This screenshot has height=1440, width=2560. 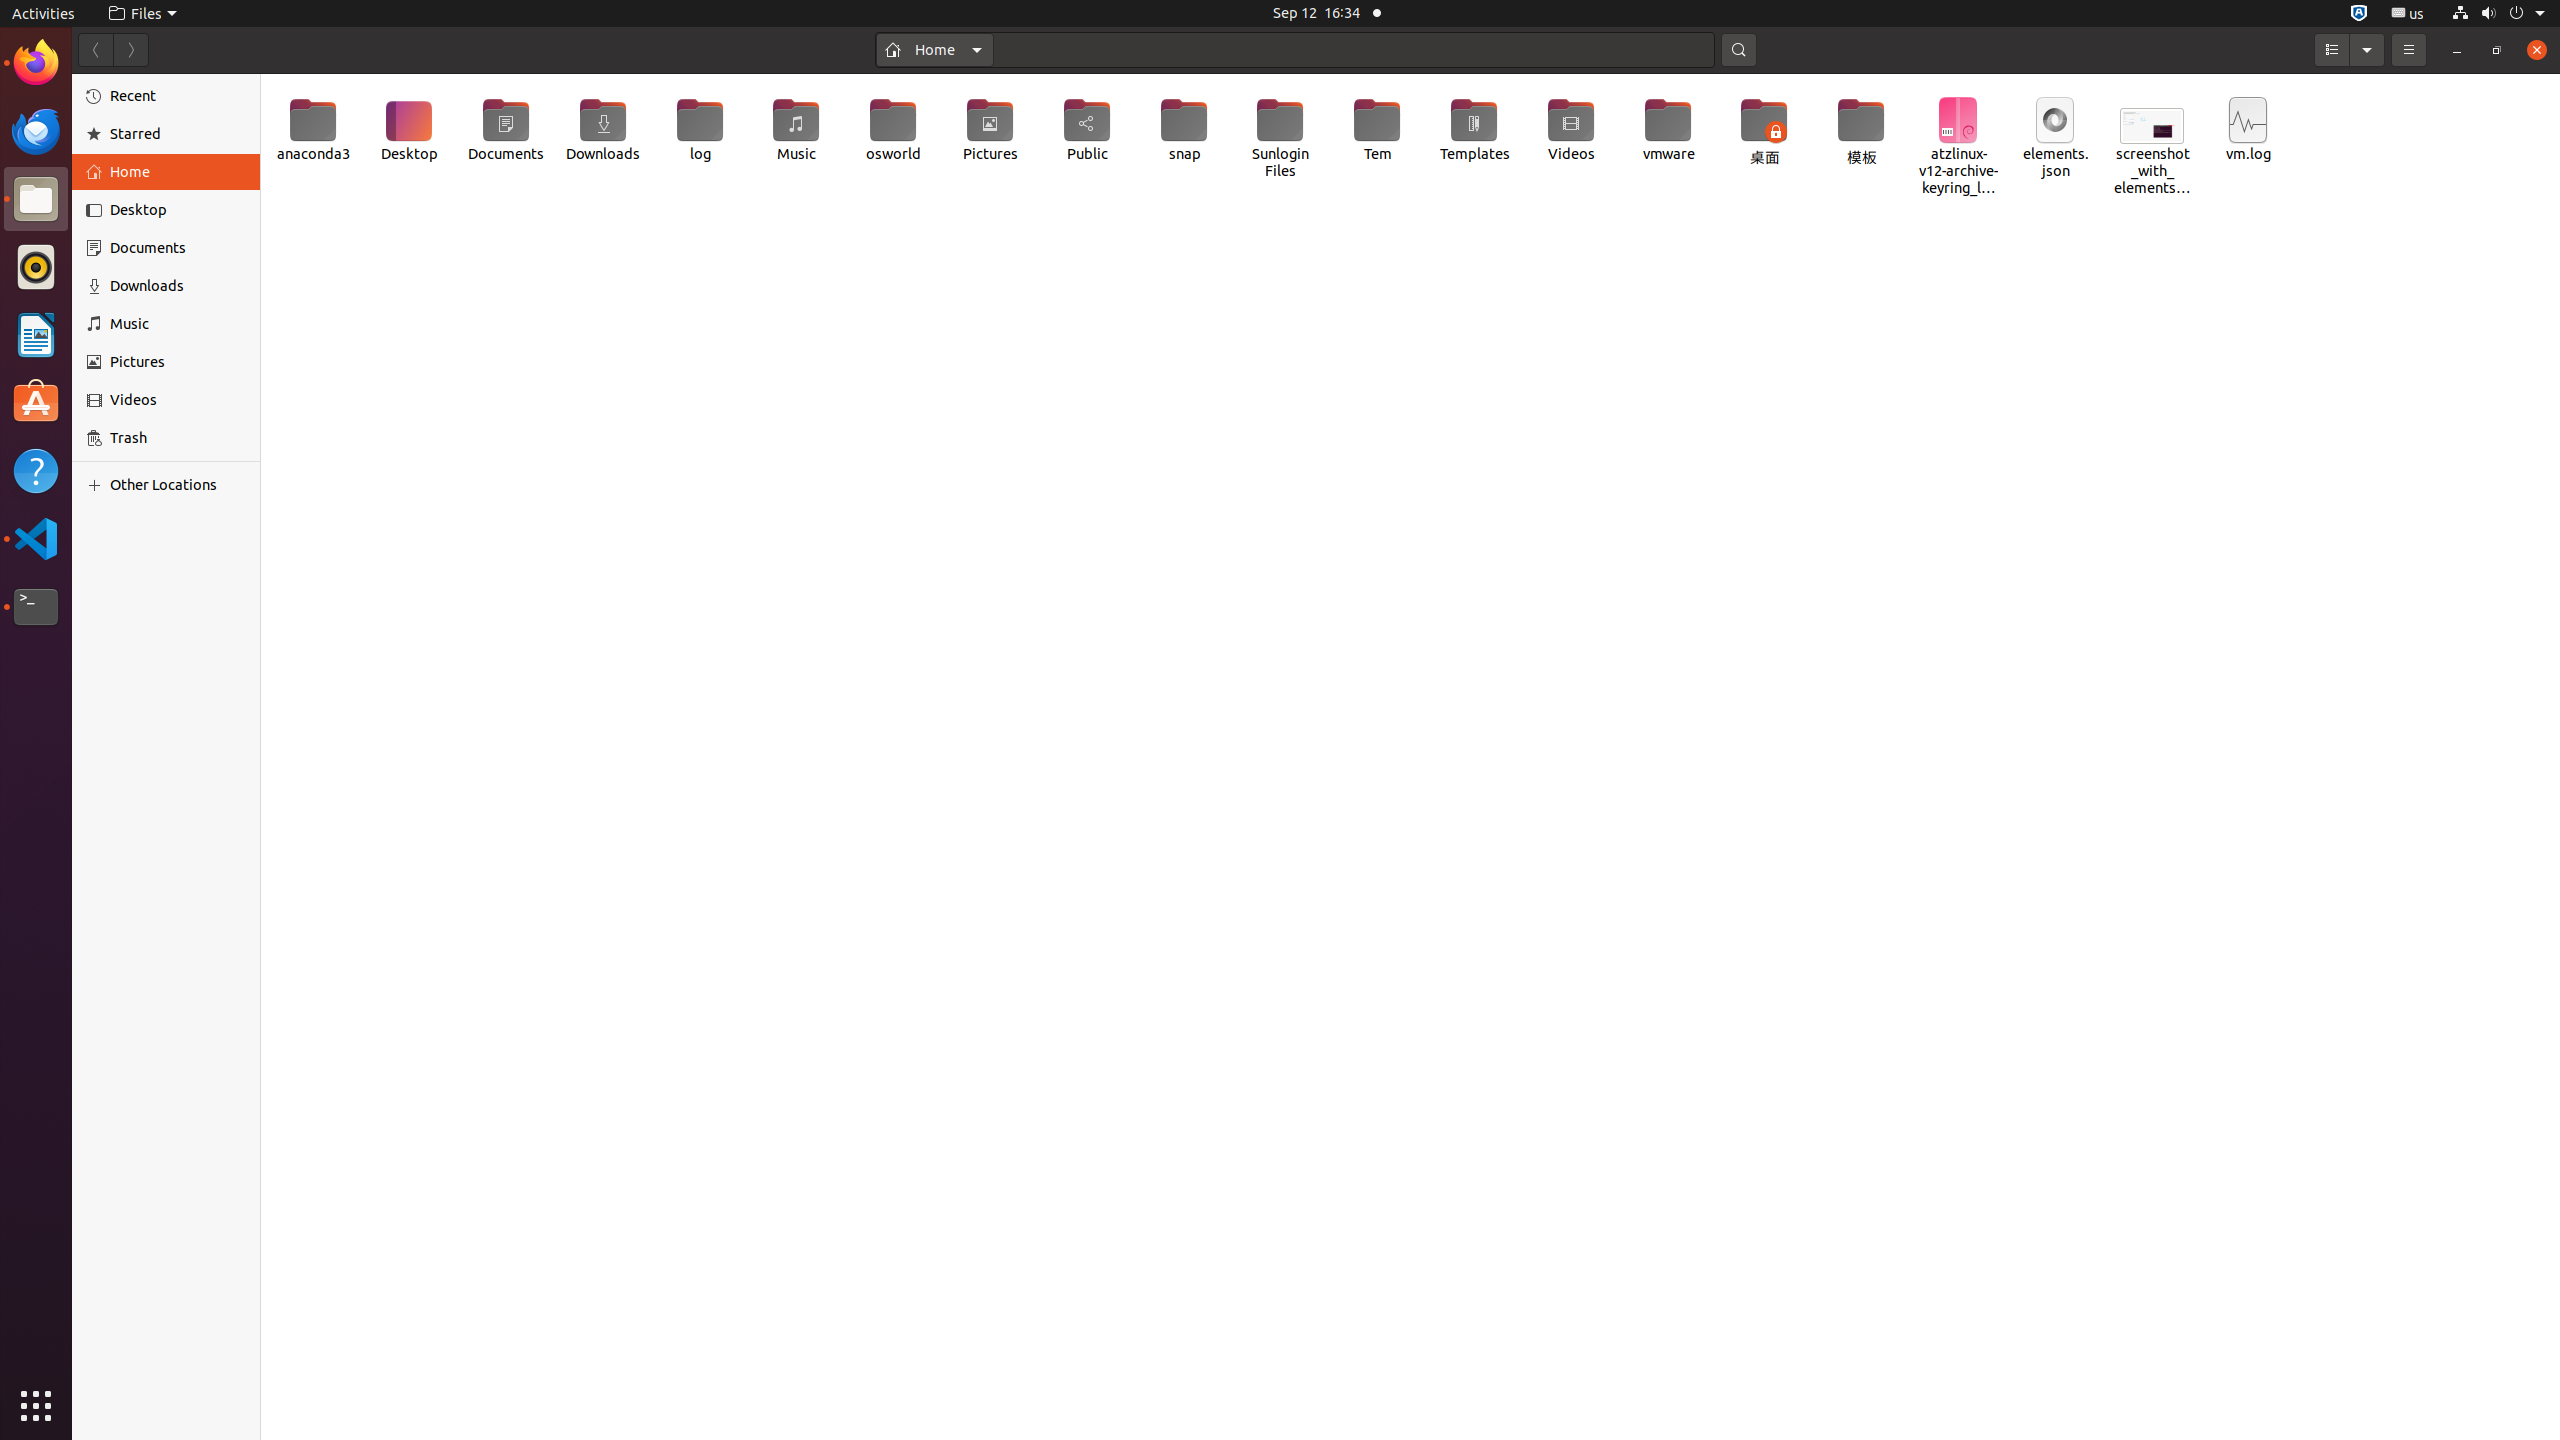 What do you see at coordinates (2055, 138) in the screenshot?
I see `elements.json` at bounding box center [2055, 138].